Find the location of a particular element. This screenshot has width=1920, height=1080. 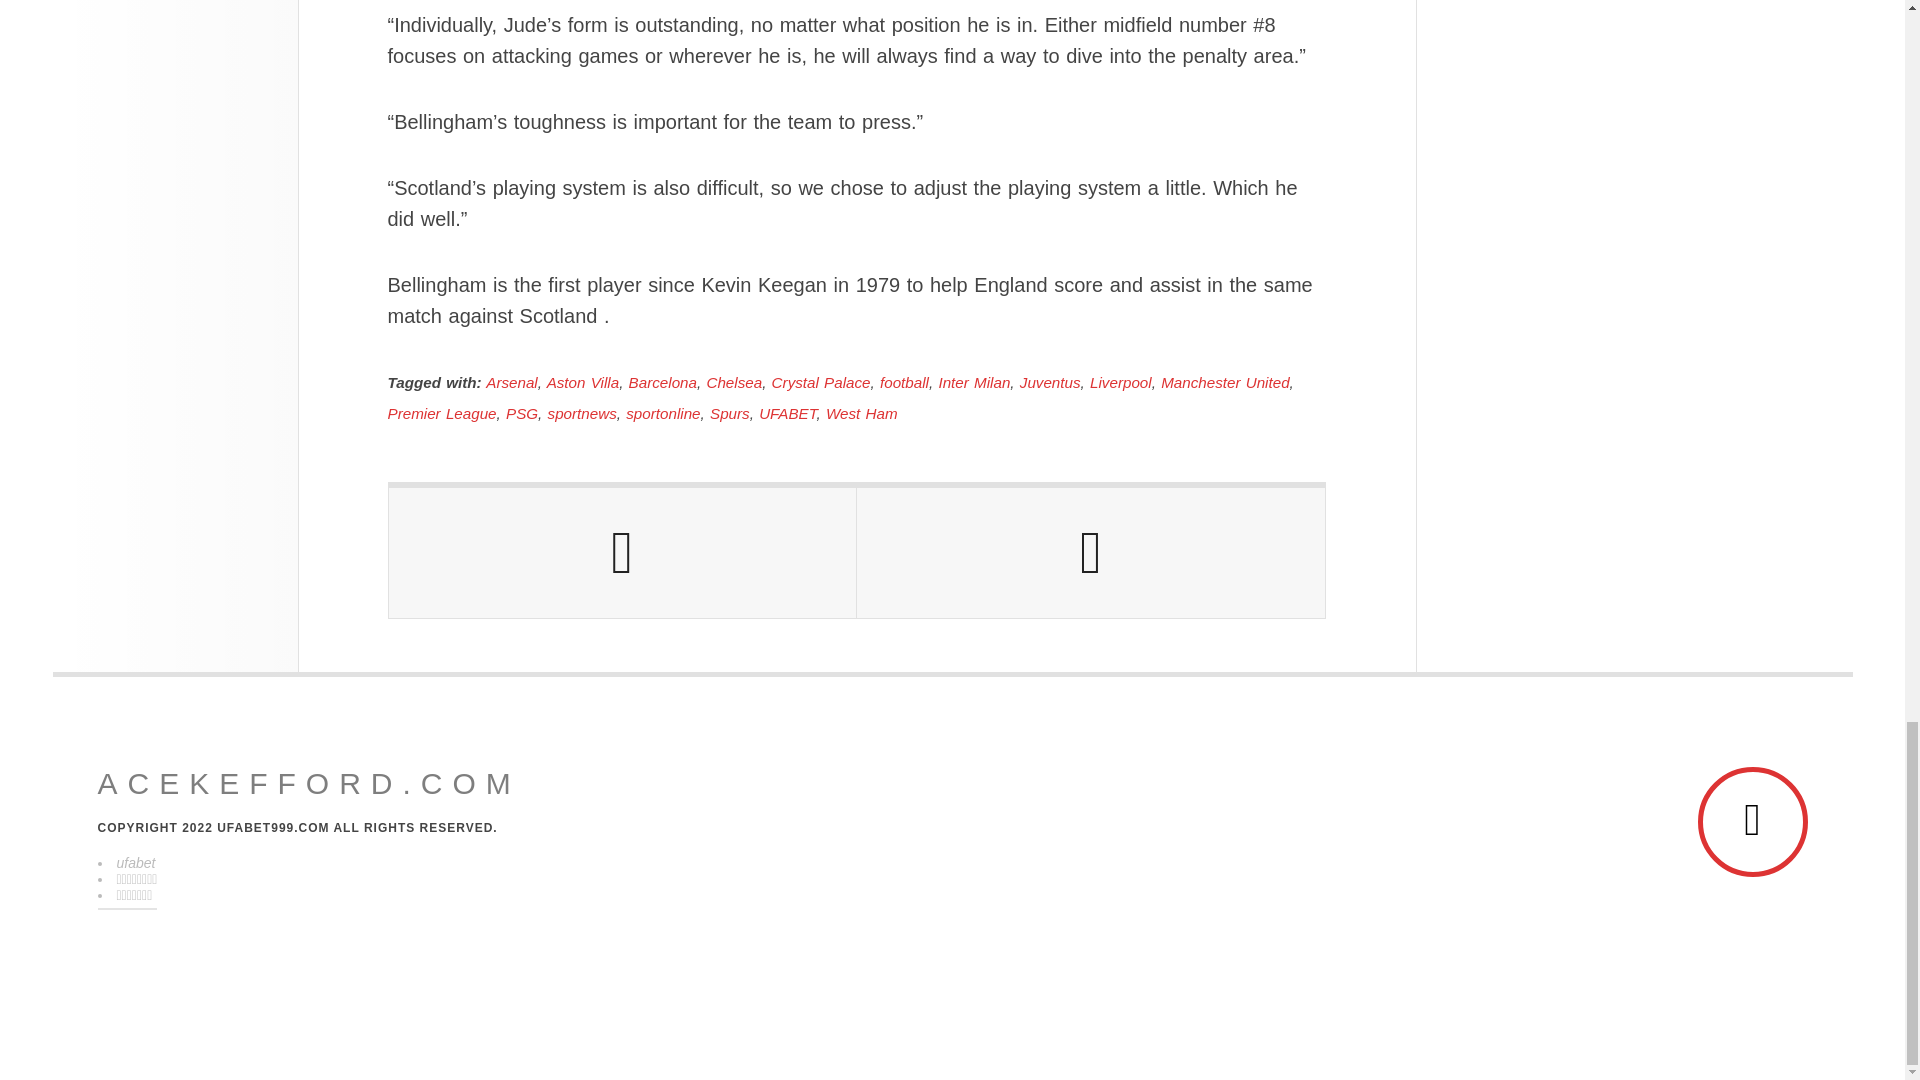

UFABET is located at coordinates (787, 414).